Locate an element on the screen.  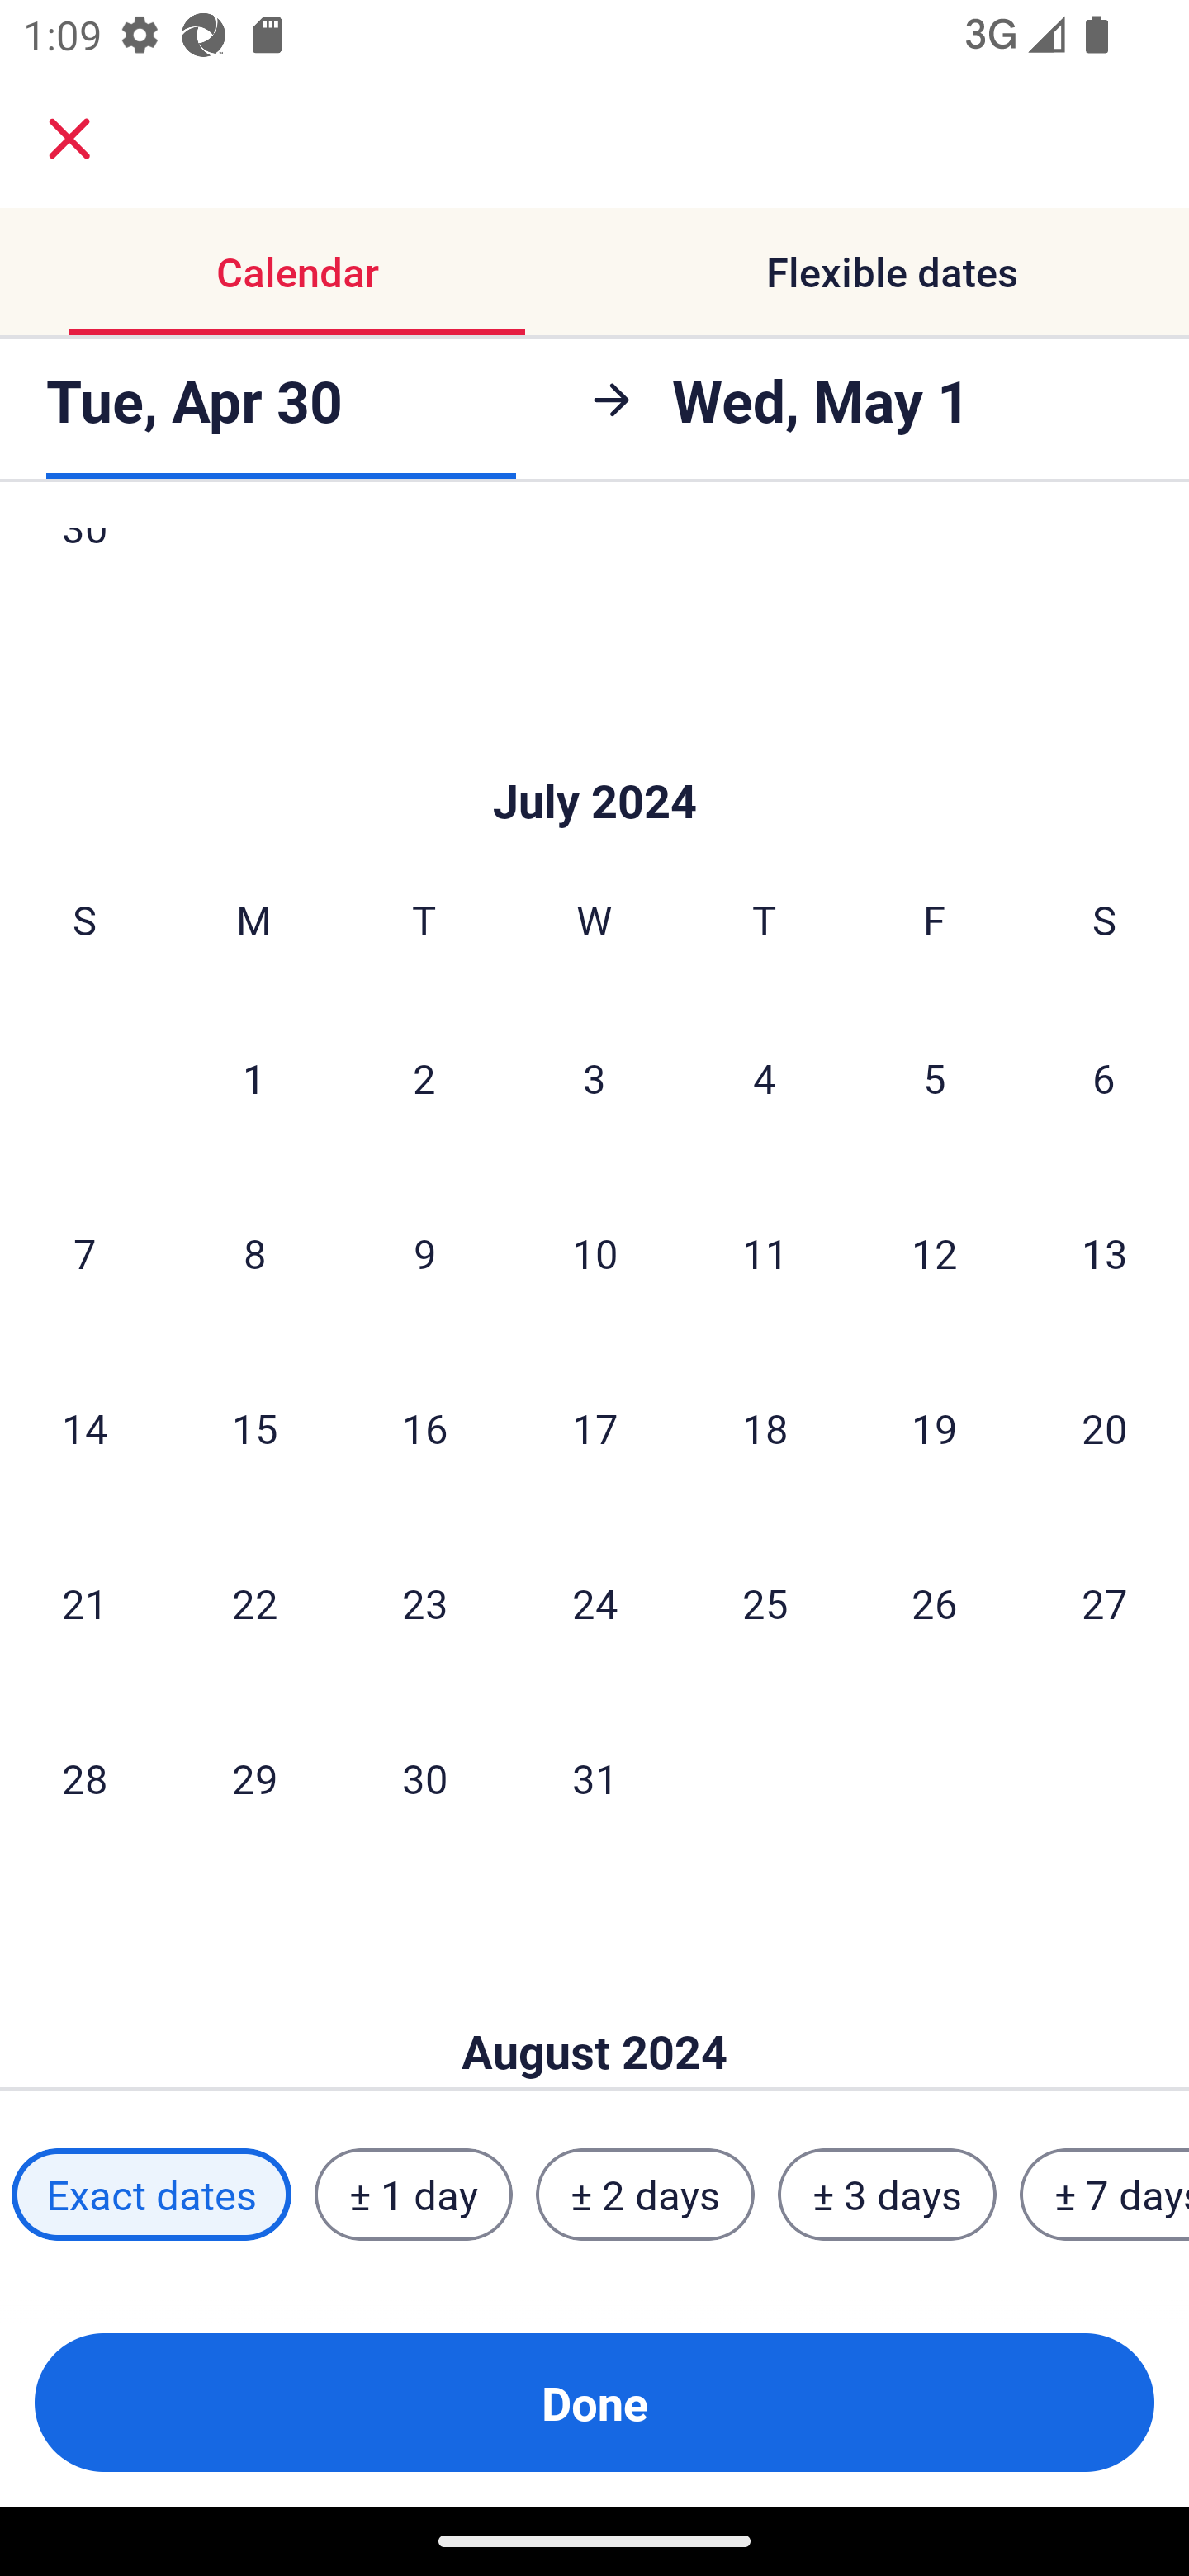
Done is located at coordinates (594, 2403).